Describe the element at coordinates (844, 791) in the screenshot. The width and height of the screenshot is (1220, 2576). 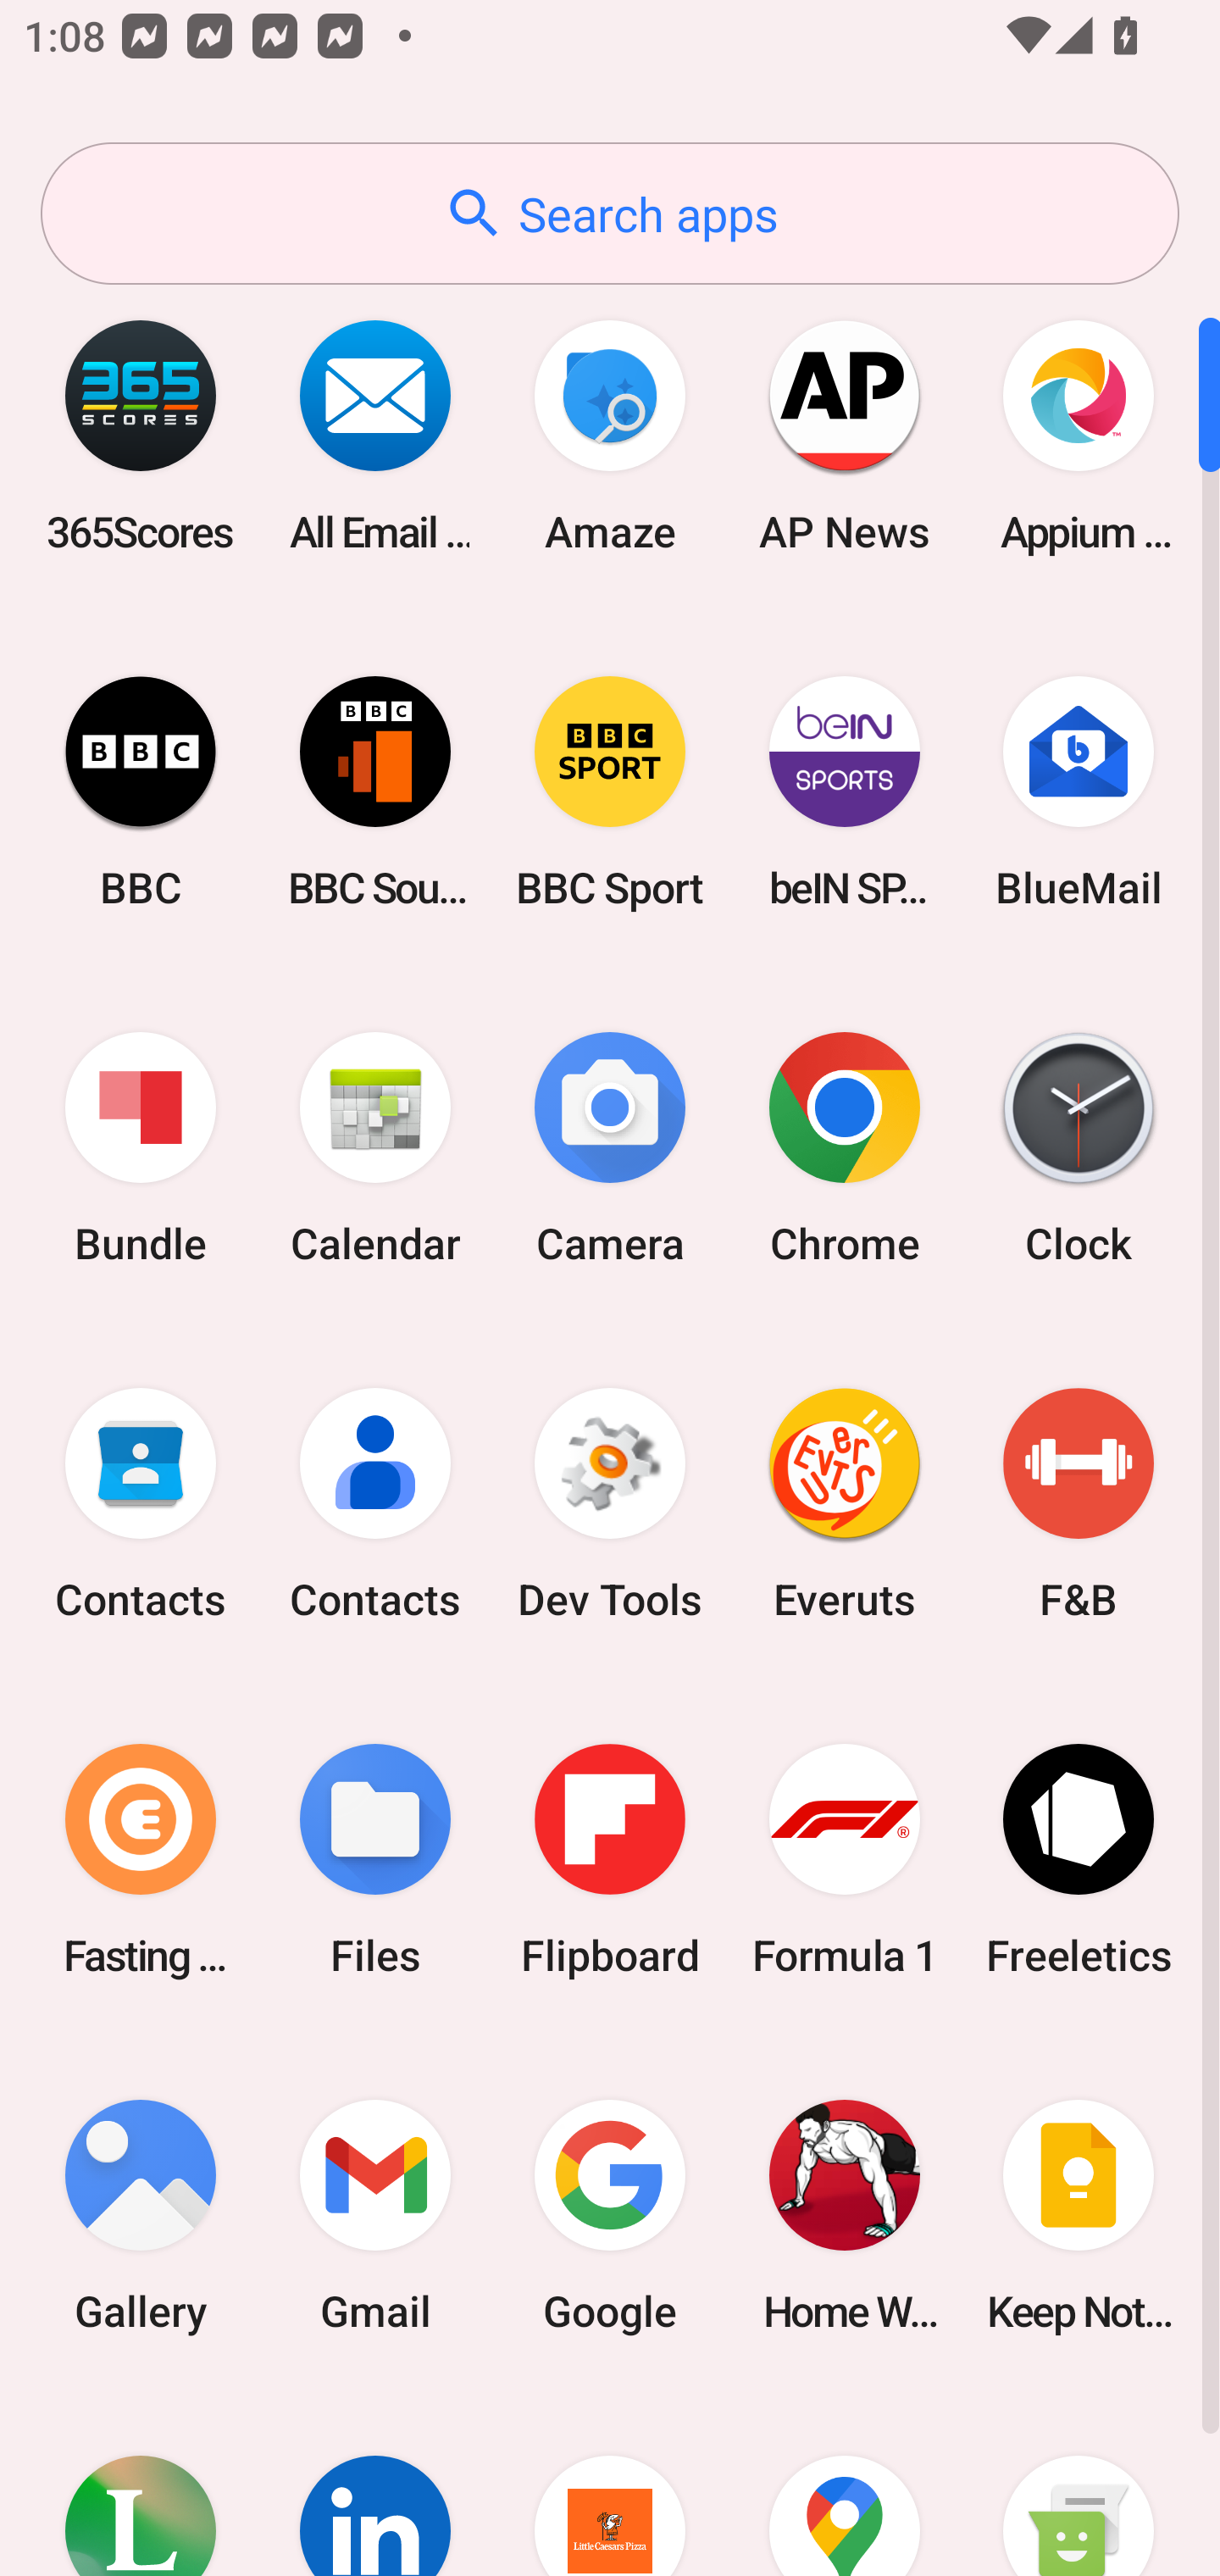
I see `beIN SPORTS` at that location.